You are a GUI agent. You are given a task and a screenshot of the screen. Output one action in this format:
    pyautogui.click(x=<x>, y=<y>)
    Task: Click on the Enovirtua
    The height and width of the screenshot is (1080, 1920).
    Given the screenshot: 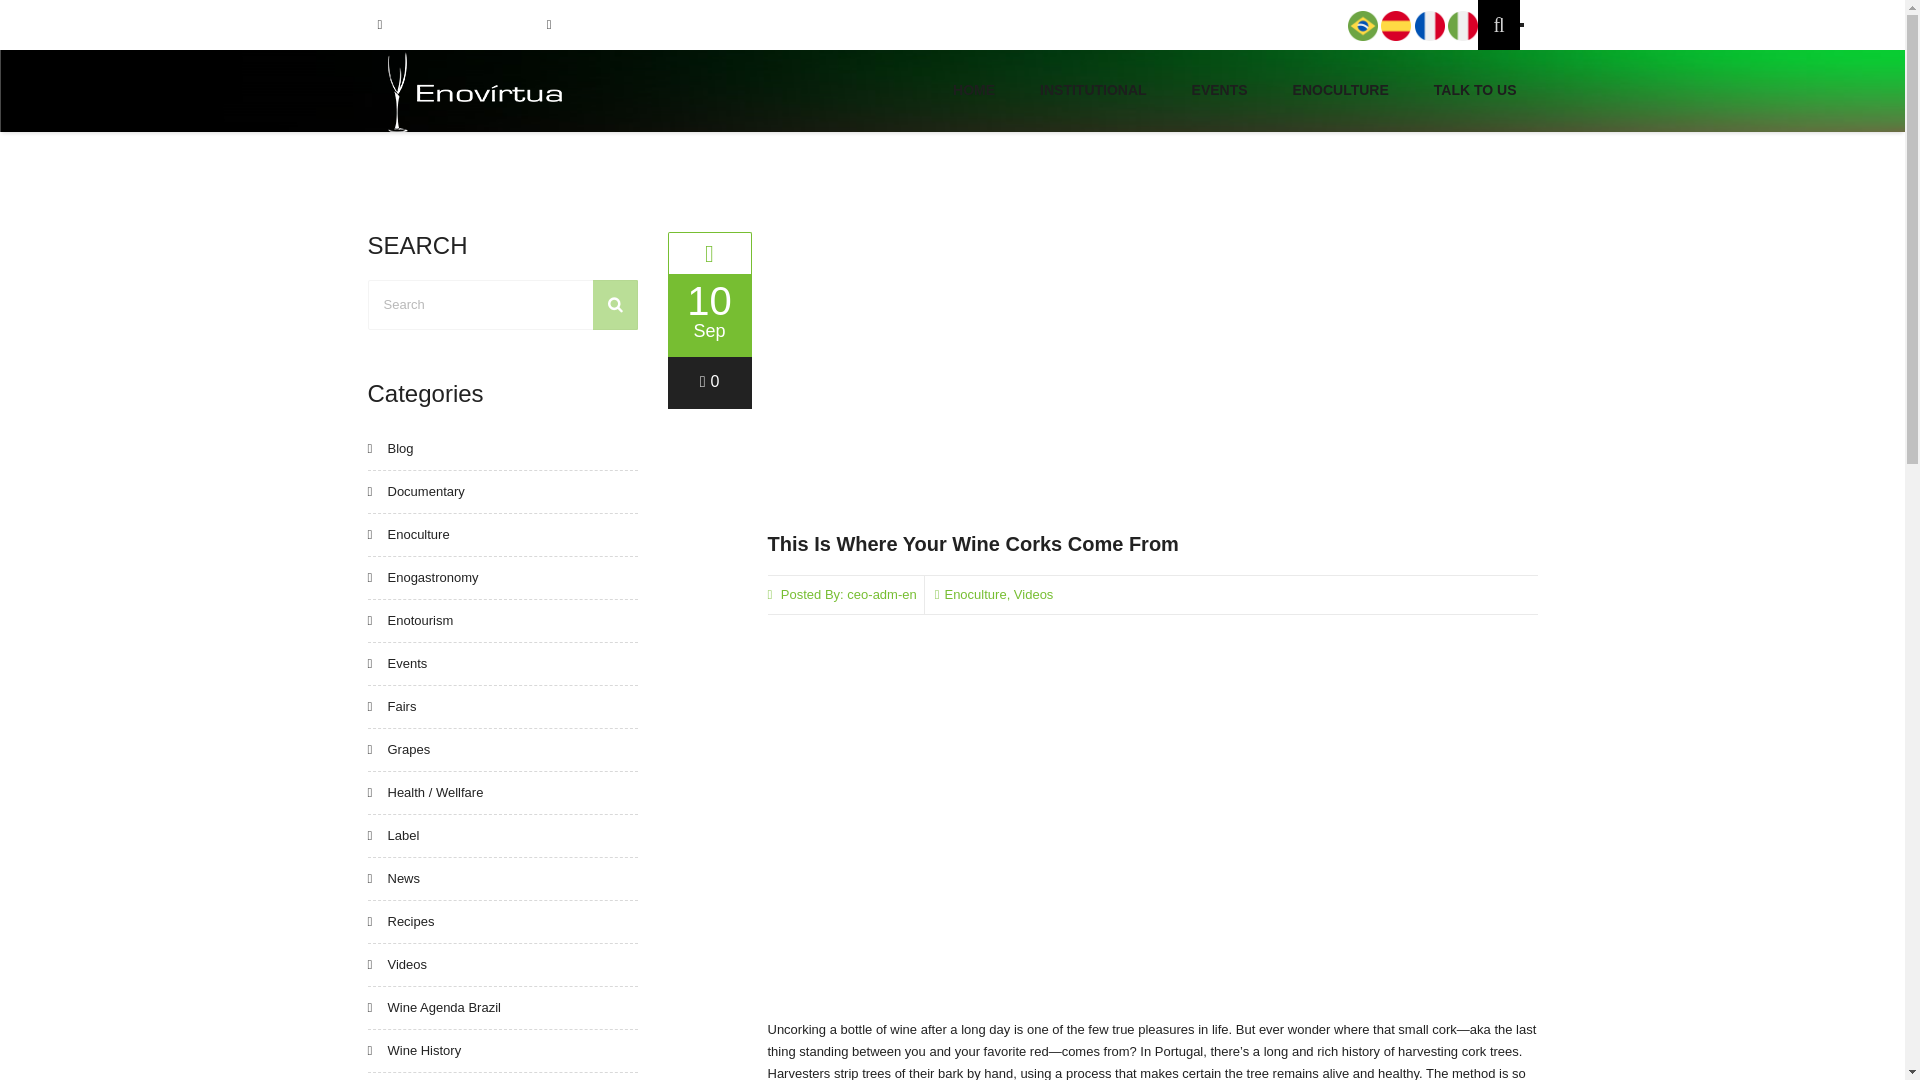 What is the action you would take?
    pyautogui.click(x=476, y=91)
    